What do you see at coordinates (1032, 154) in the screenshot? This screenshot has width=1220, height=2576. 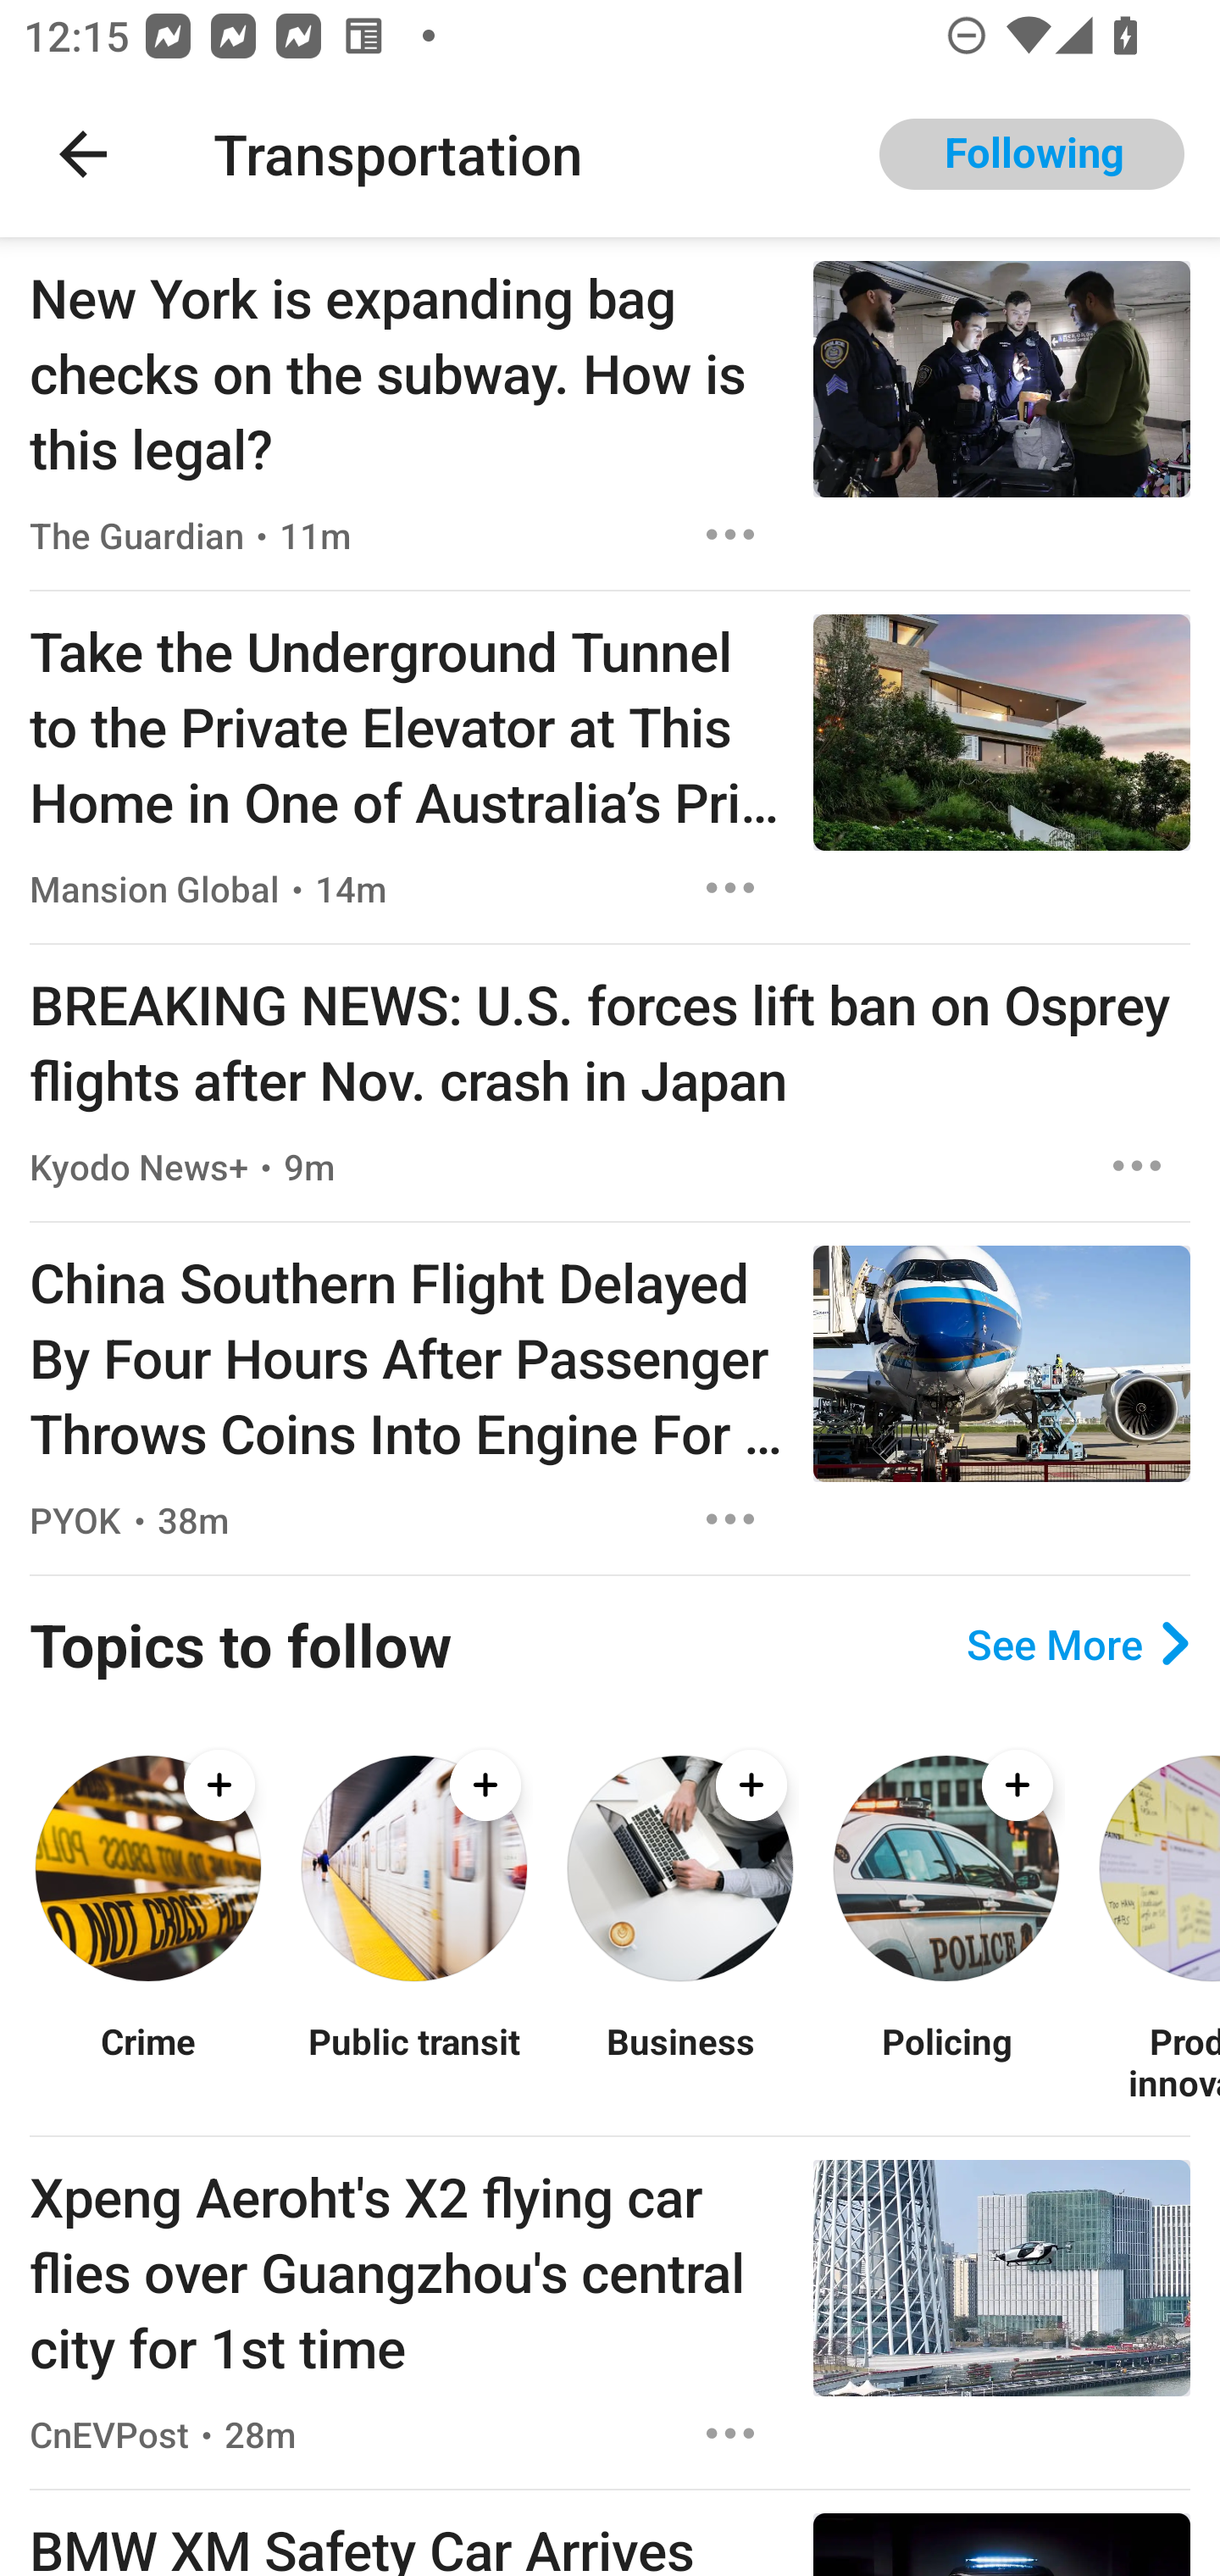 I see `Following` at bounding box center [1032, 154].